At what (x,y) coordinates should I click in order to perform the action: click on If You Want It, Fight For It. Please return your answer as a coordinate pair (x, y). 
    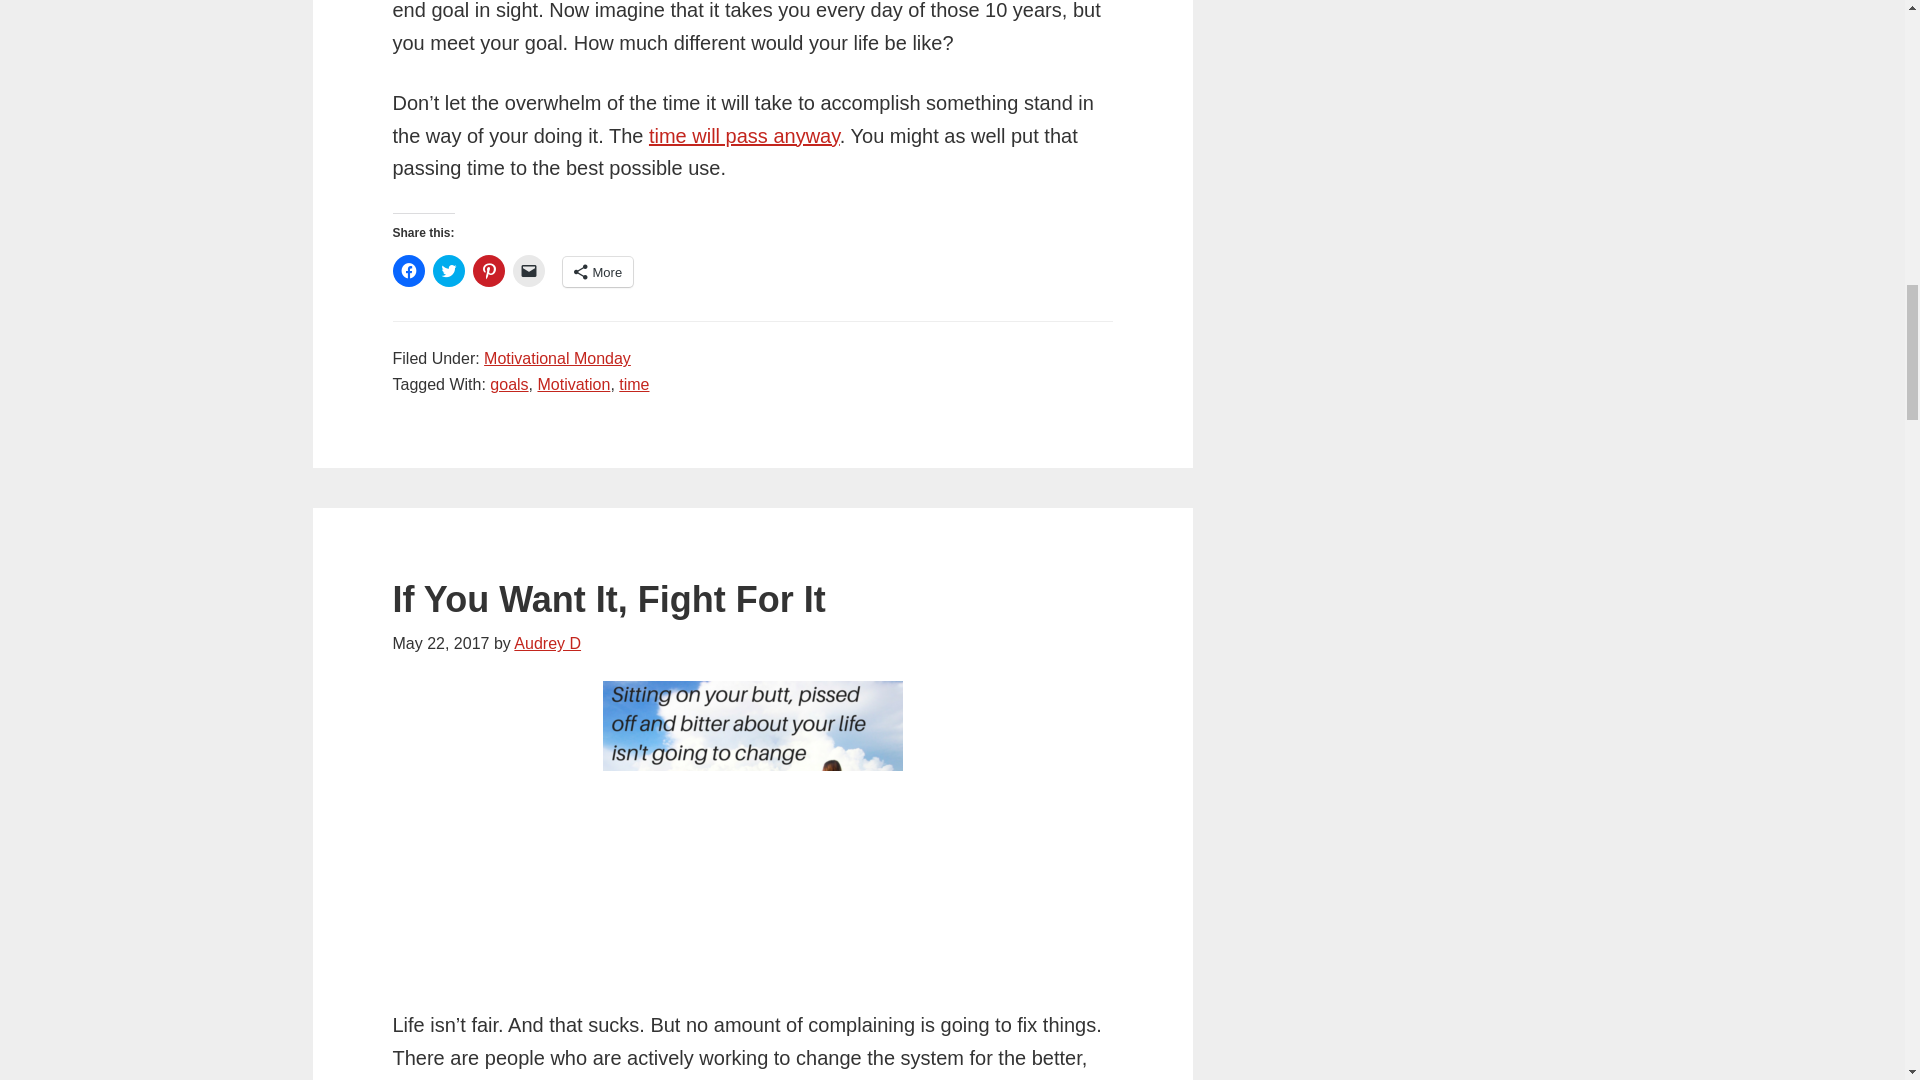
    Looking at the image, I should click on (608, 598).